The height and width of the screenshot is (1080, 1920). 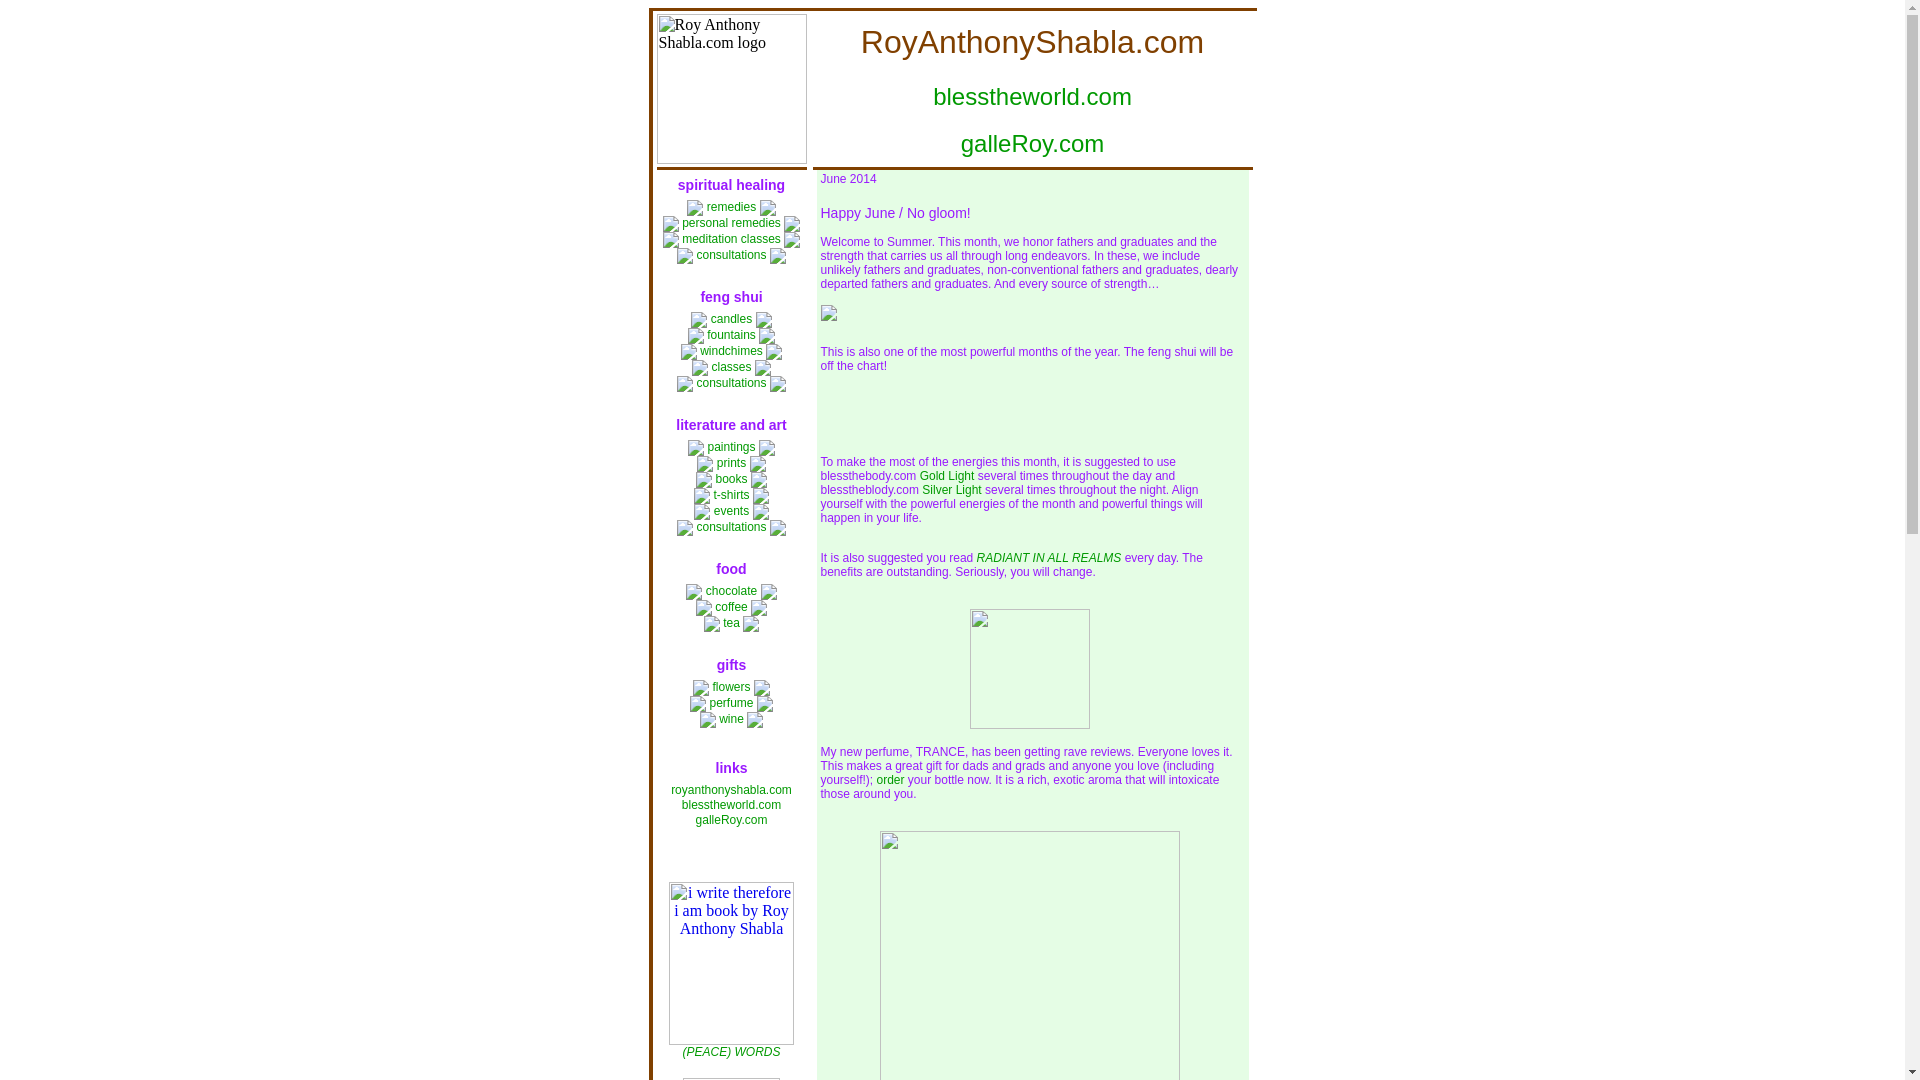 I want to click on Silver Light, so click(x=951, y=489).